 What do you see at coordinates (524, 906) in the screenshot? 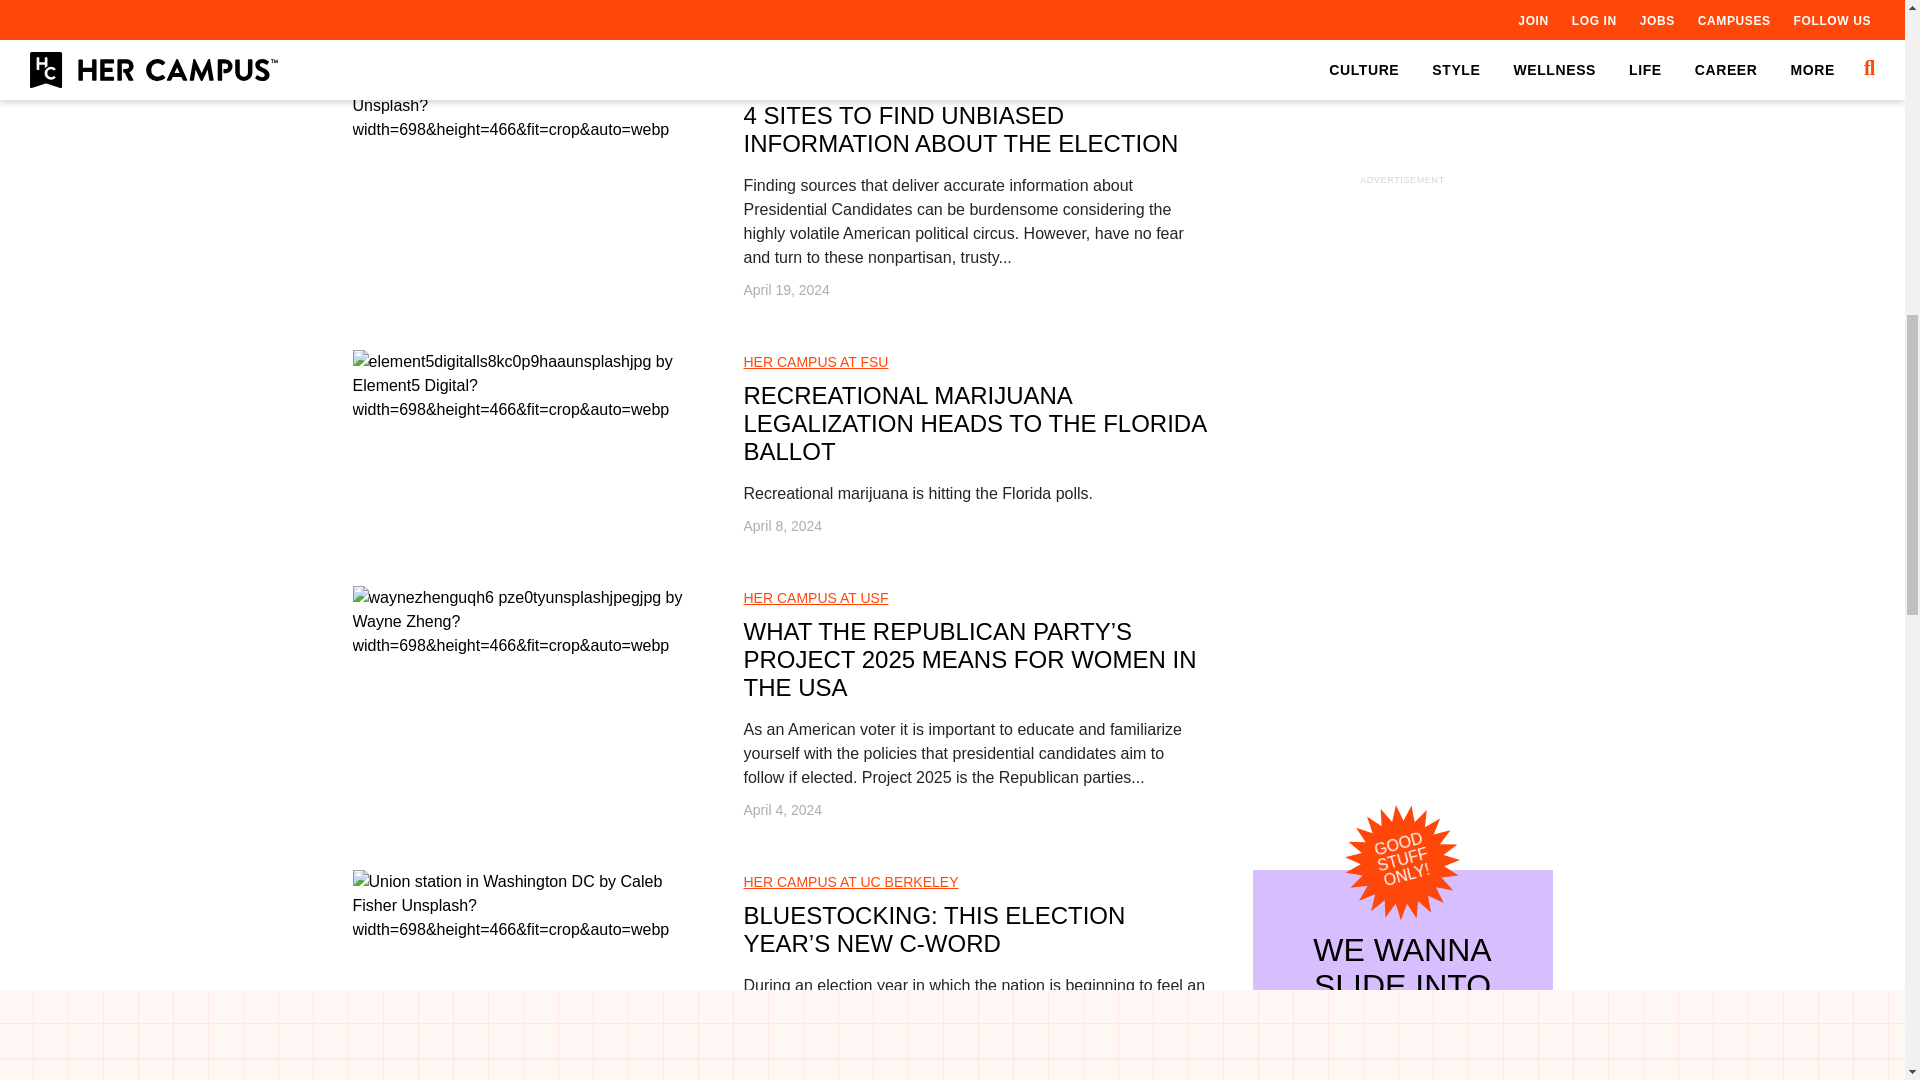
I see `BLUESTOCKING: THIS ELECTION YEAR'S NEW C-WORD 7` at bounding box center [524, 906].